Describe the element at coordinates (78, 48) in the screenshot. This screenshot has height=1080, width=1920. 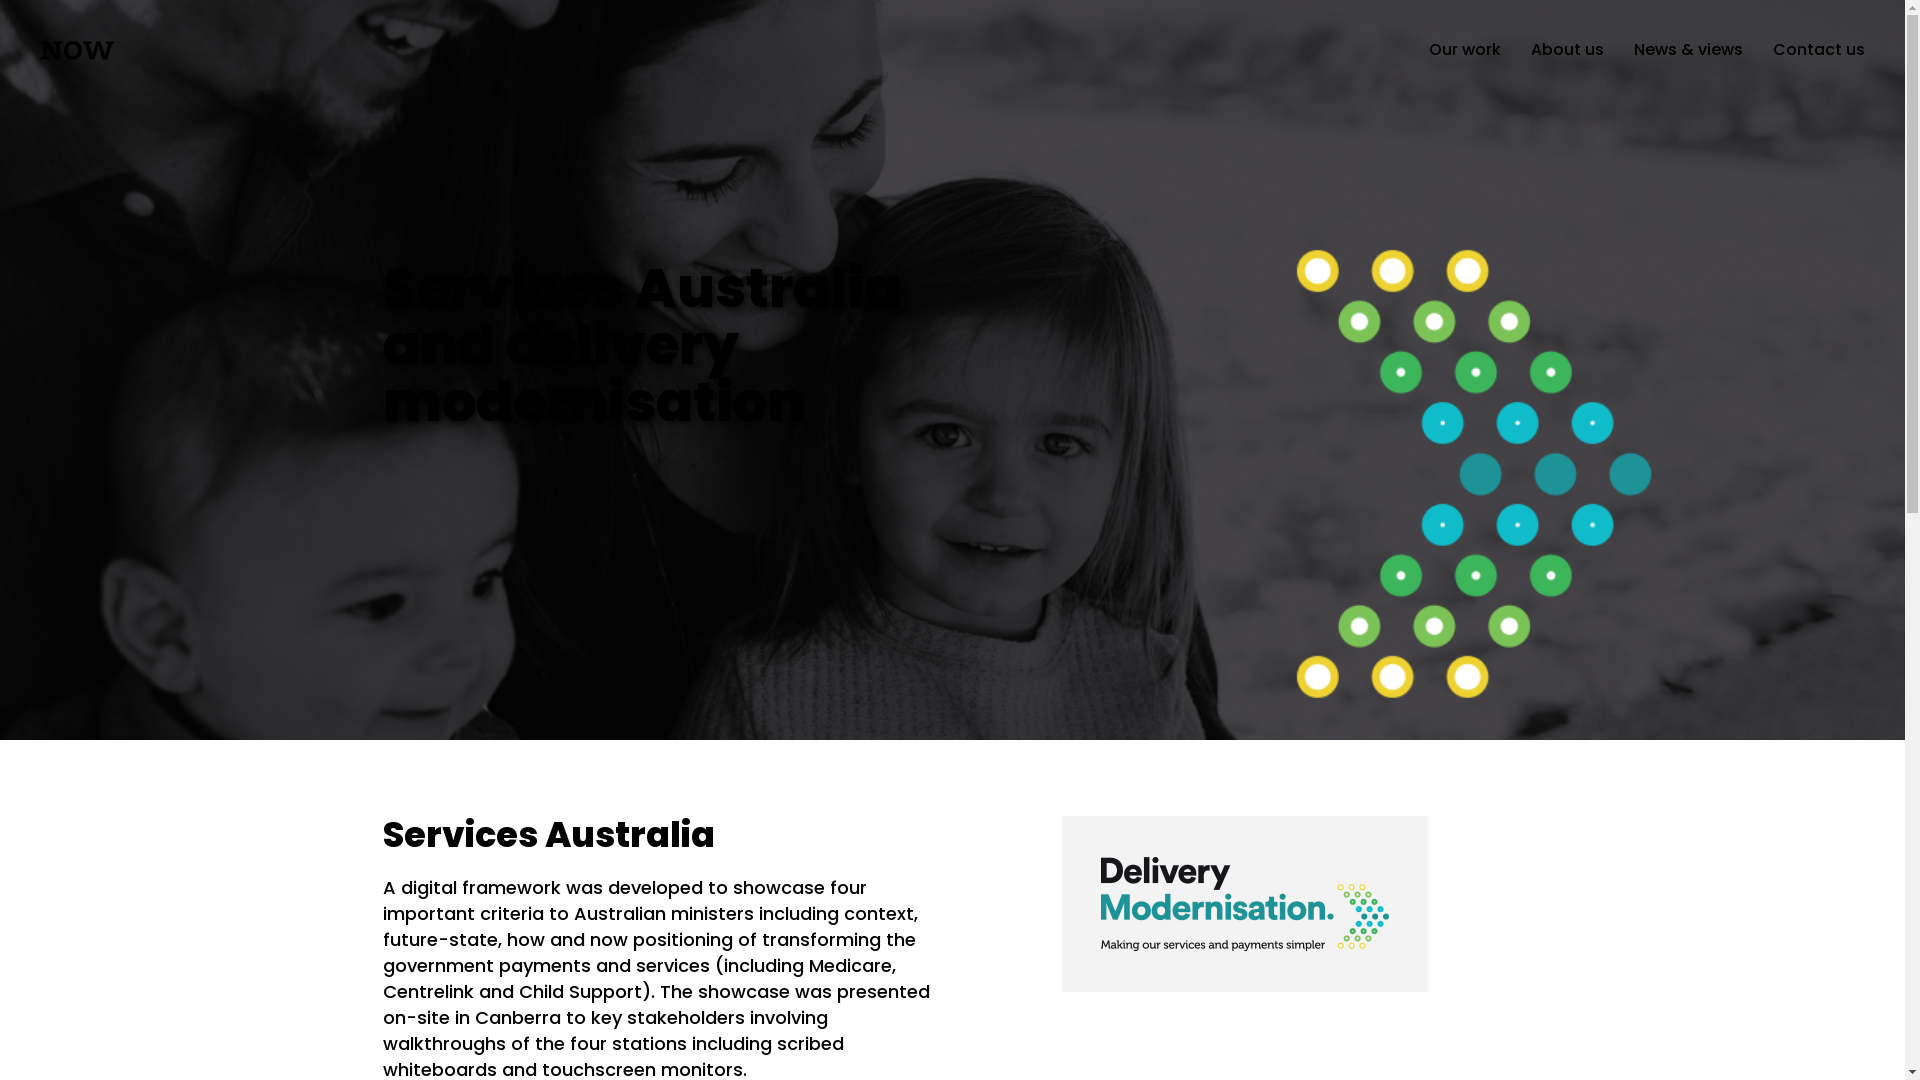
I see `NOW Digital Agency` at that location.